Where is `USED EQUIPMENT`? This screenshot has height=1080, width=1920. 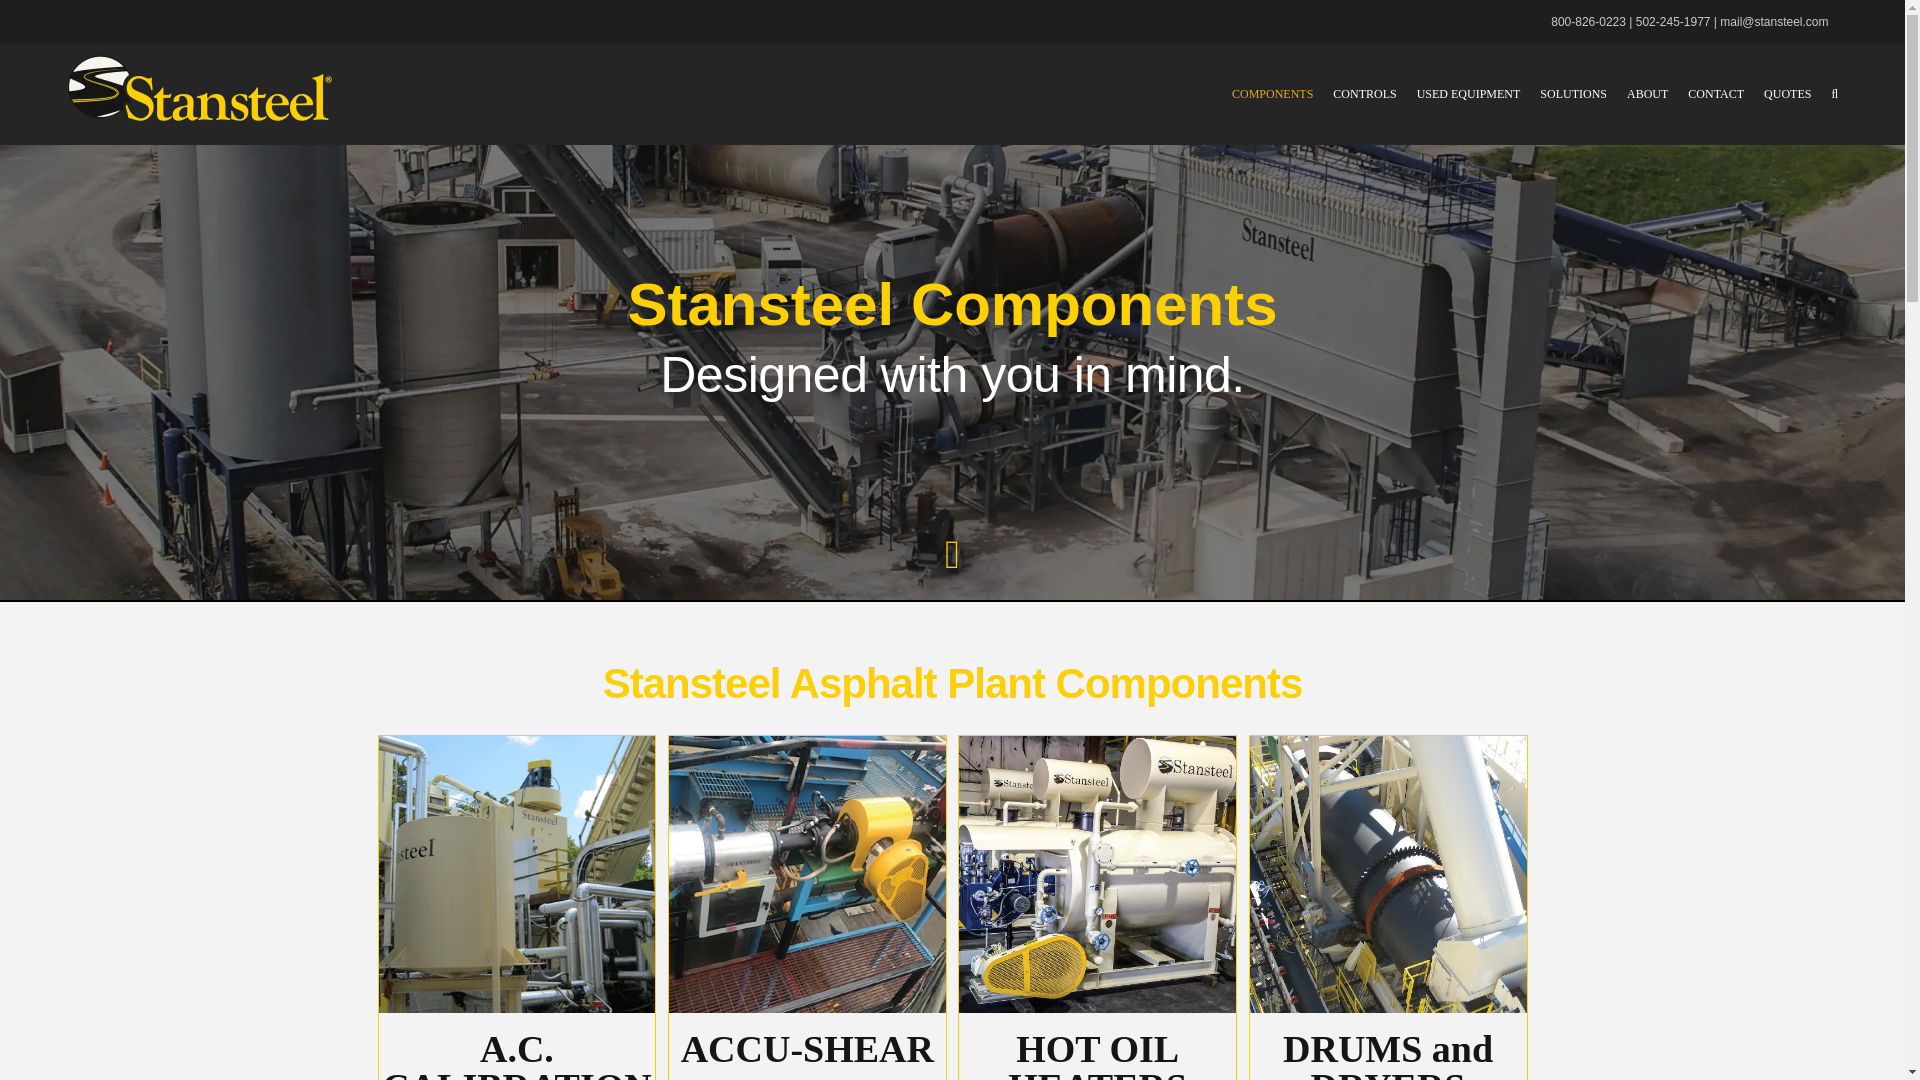
USED EQUIPMENT is located at coordinates (1468, 94).